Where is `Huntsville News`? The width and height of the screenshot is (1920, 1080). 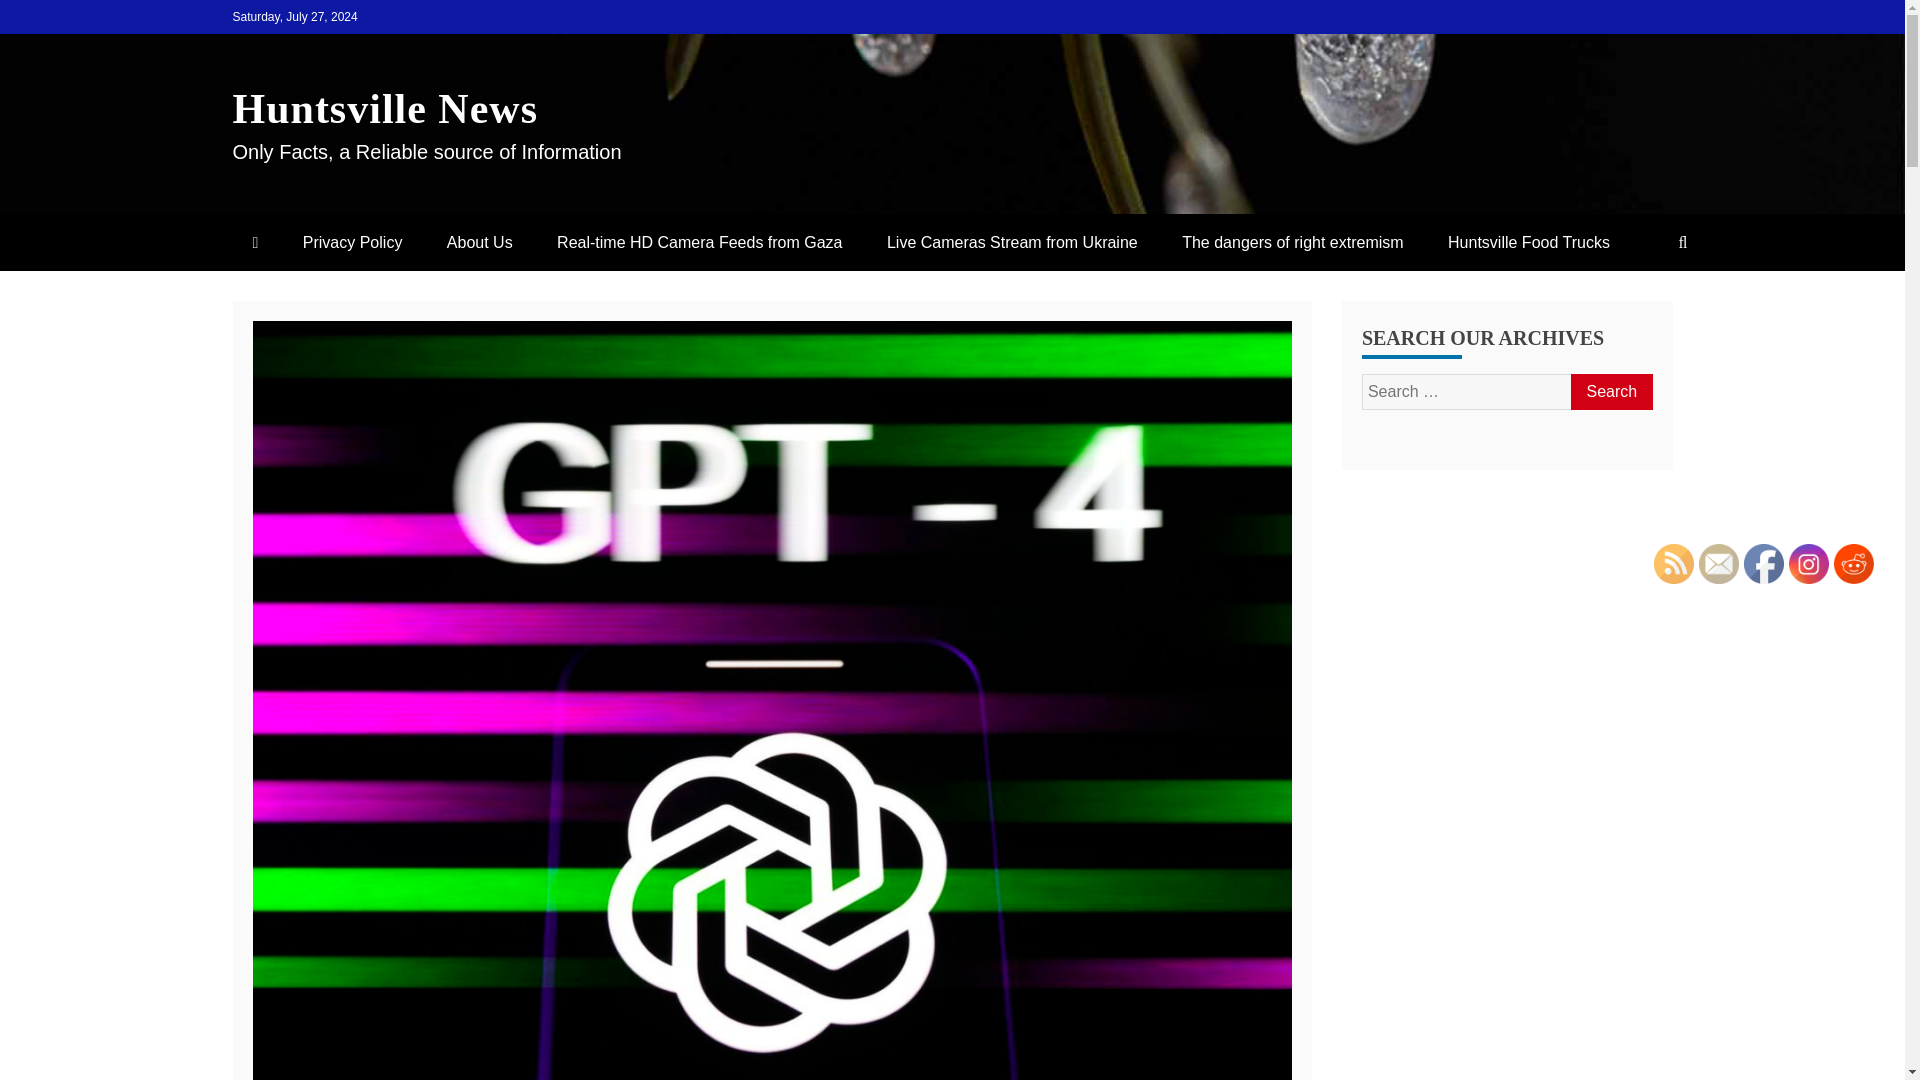 Huntsville News is located at coordinates (384, 108).